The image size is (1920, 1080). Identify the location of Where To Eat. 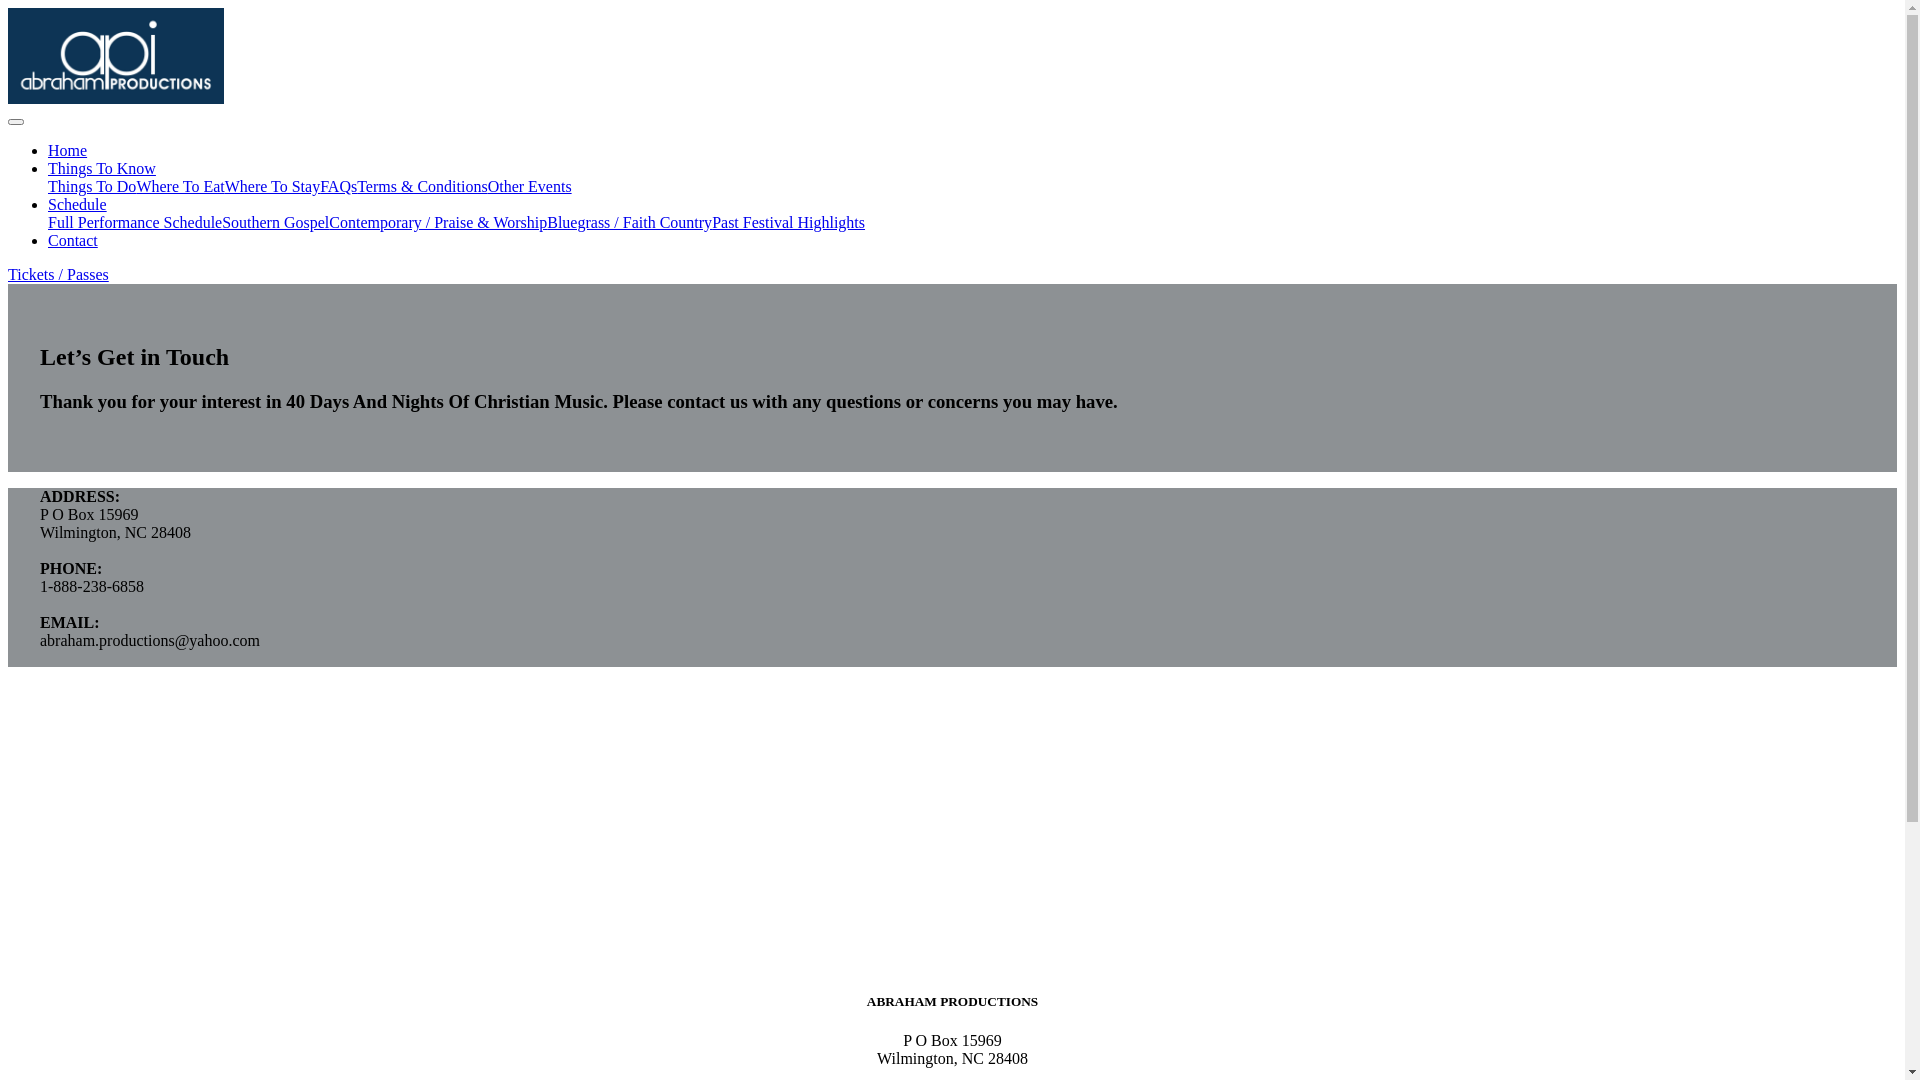
(180, 186).